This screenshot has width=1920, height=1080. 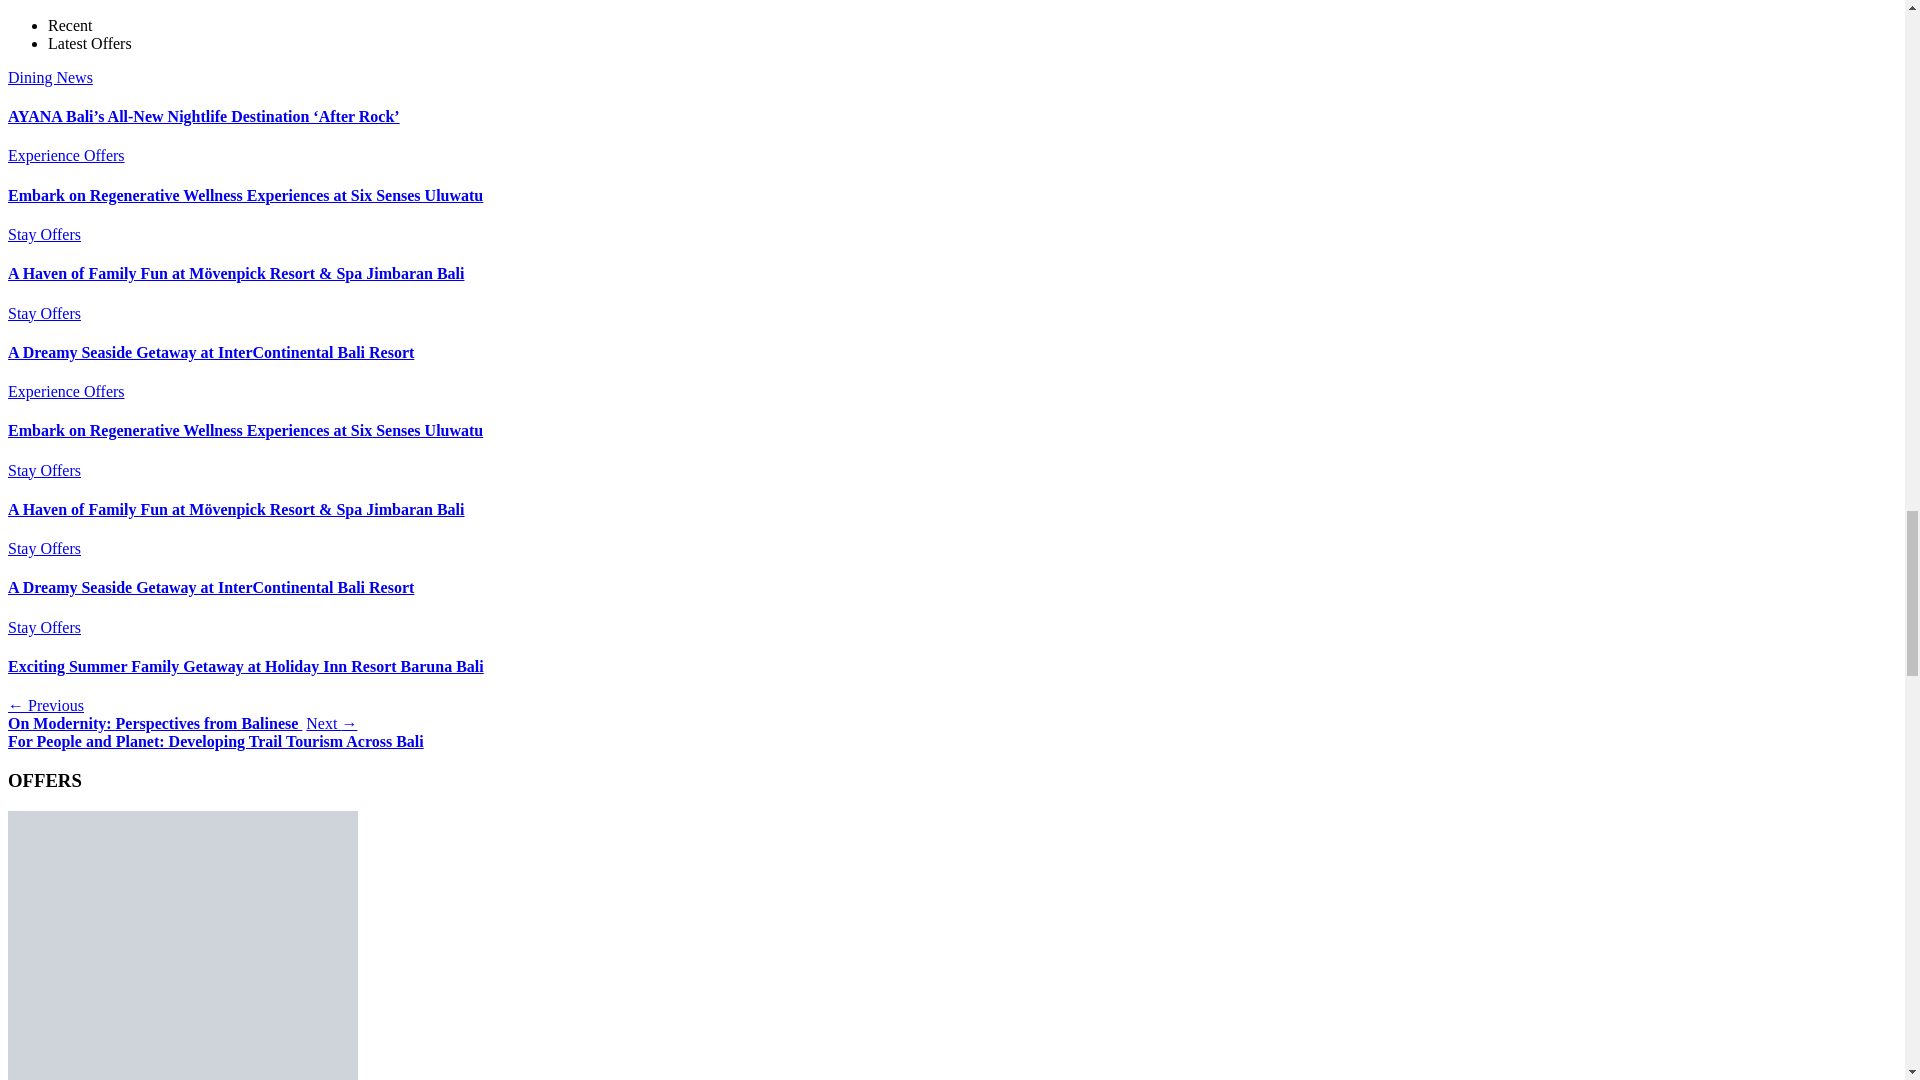 What do you see at coordinates (66, 391) in the screenshot?
I see `Experience Offers` at bounding box center [66, 391].